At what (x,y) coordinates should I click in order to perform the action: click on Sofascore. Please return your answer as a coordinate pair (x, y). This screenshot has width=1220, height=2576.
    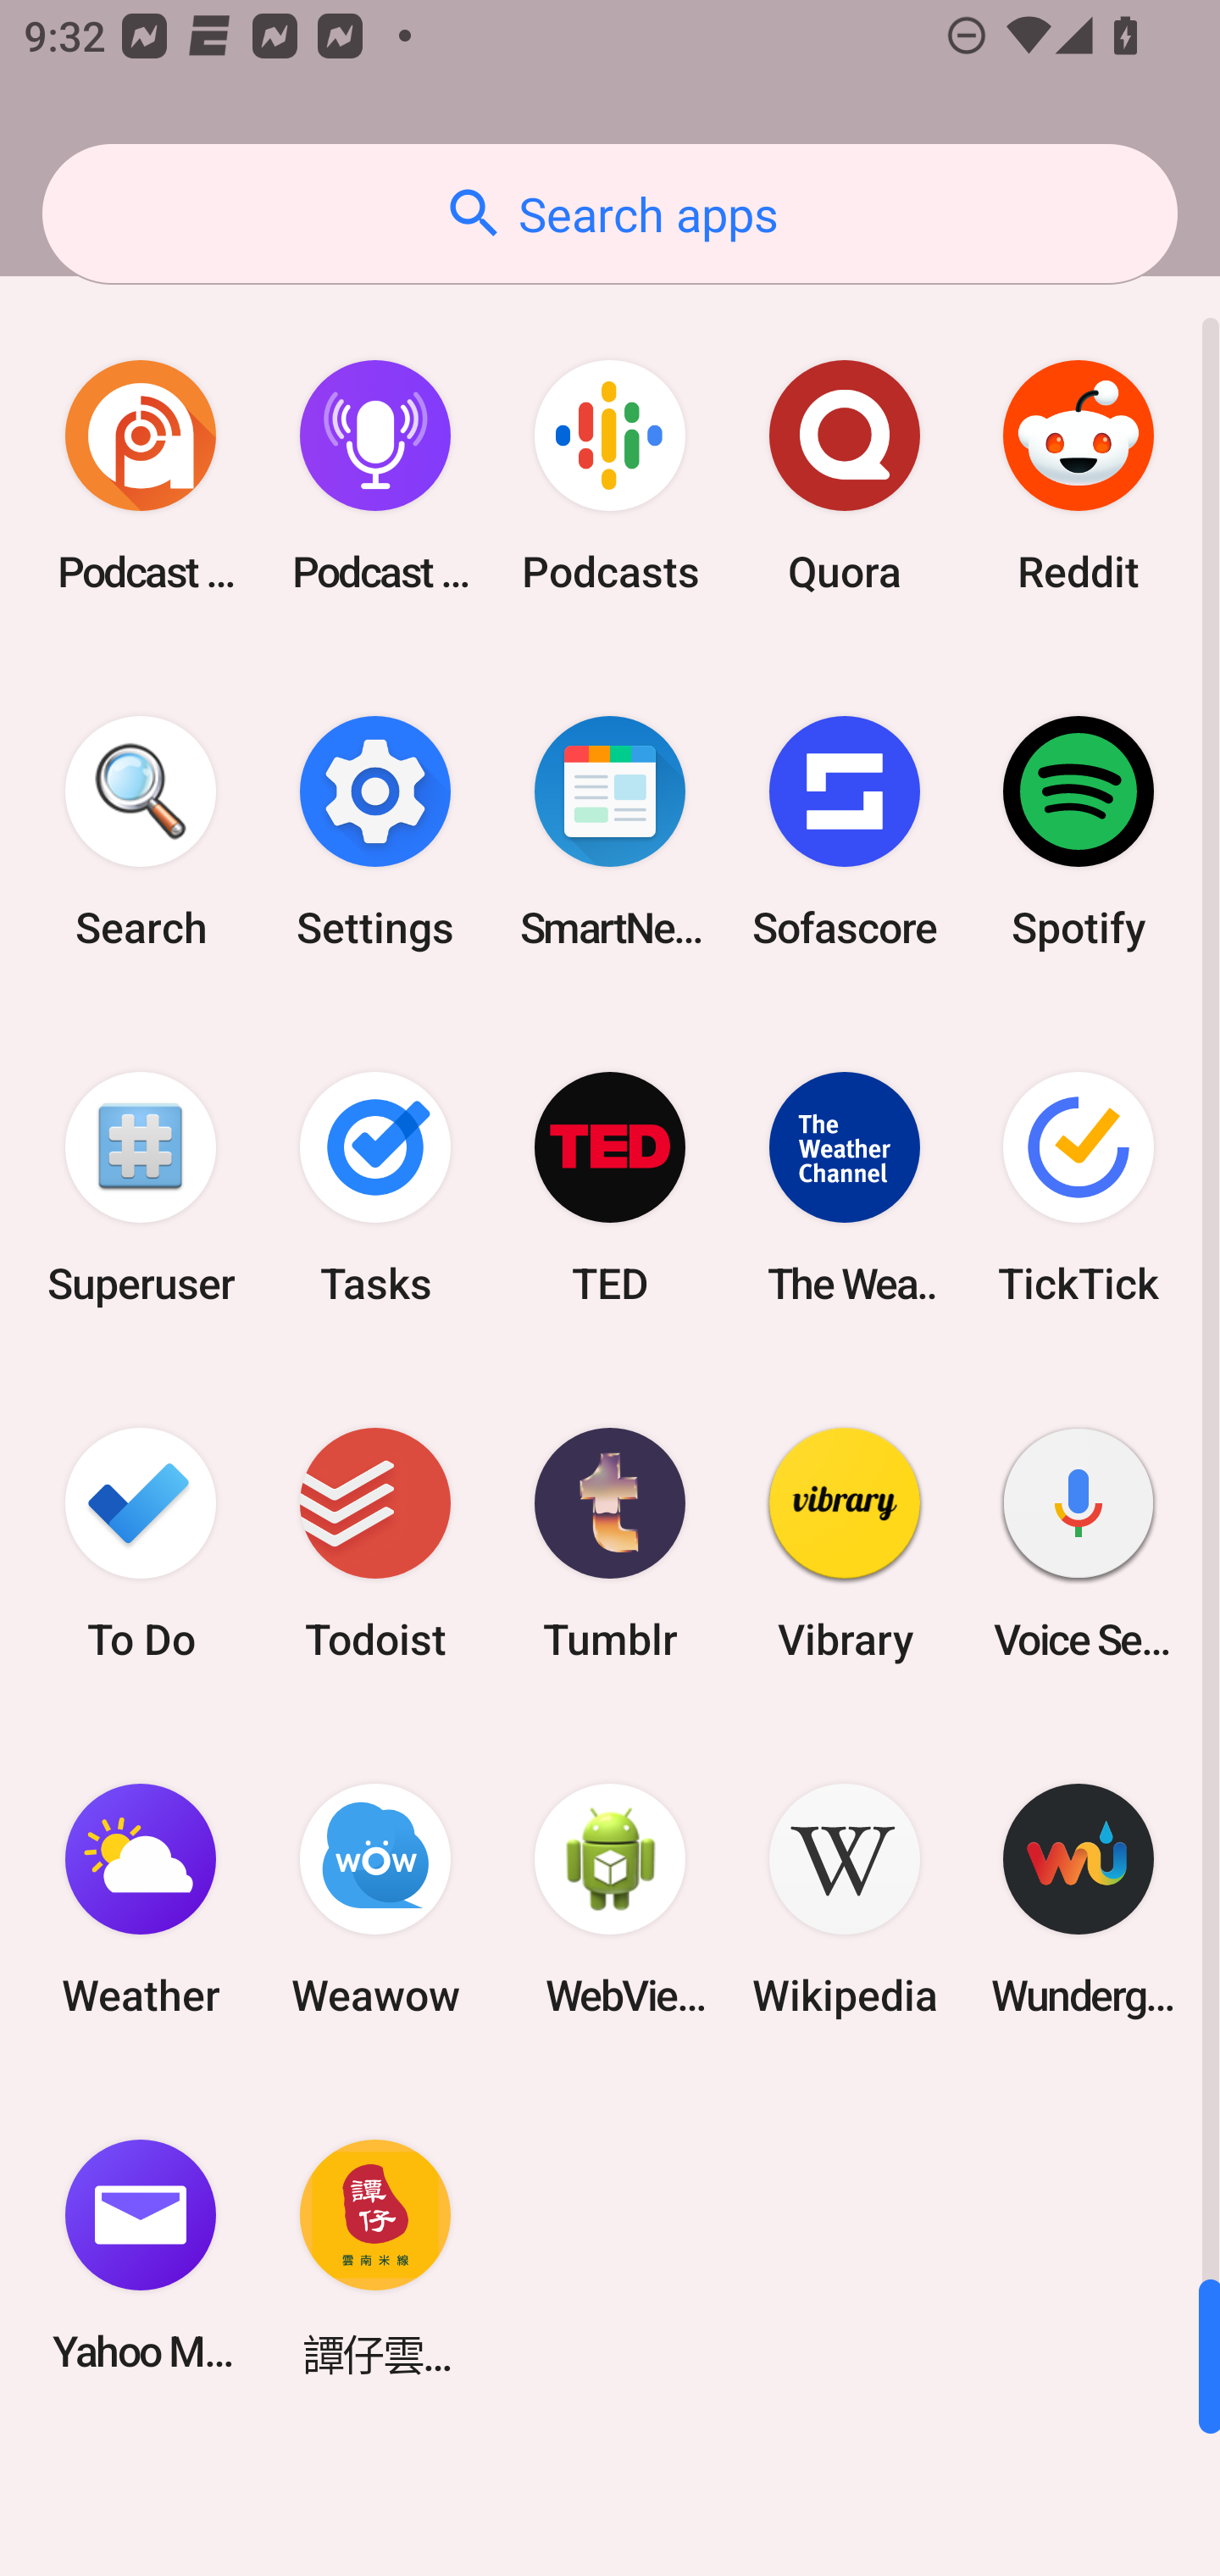
    Looking at the image, I should click on (844, 832).